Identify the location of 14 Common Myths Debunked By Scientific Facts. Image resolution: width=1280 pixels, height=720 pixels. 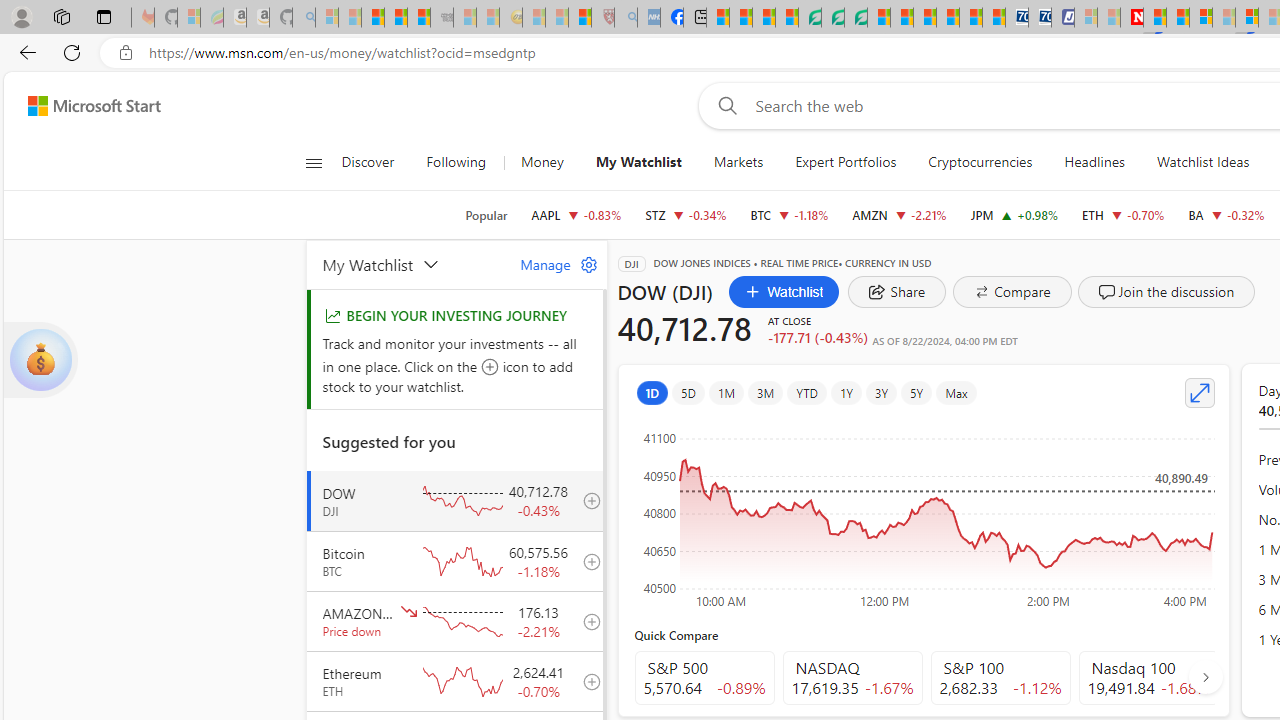
(1178, 18).